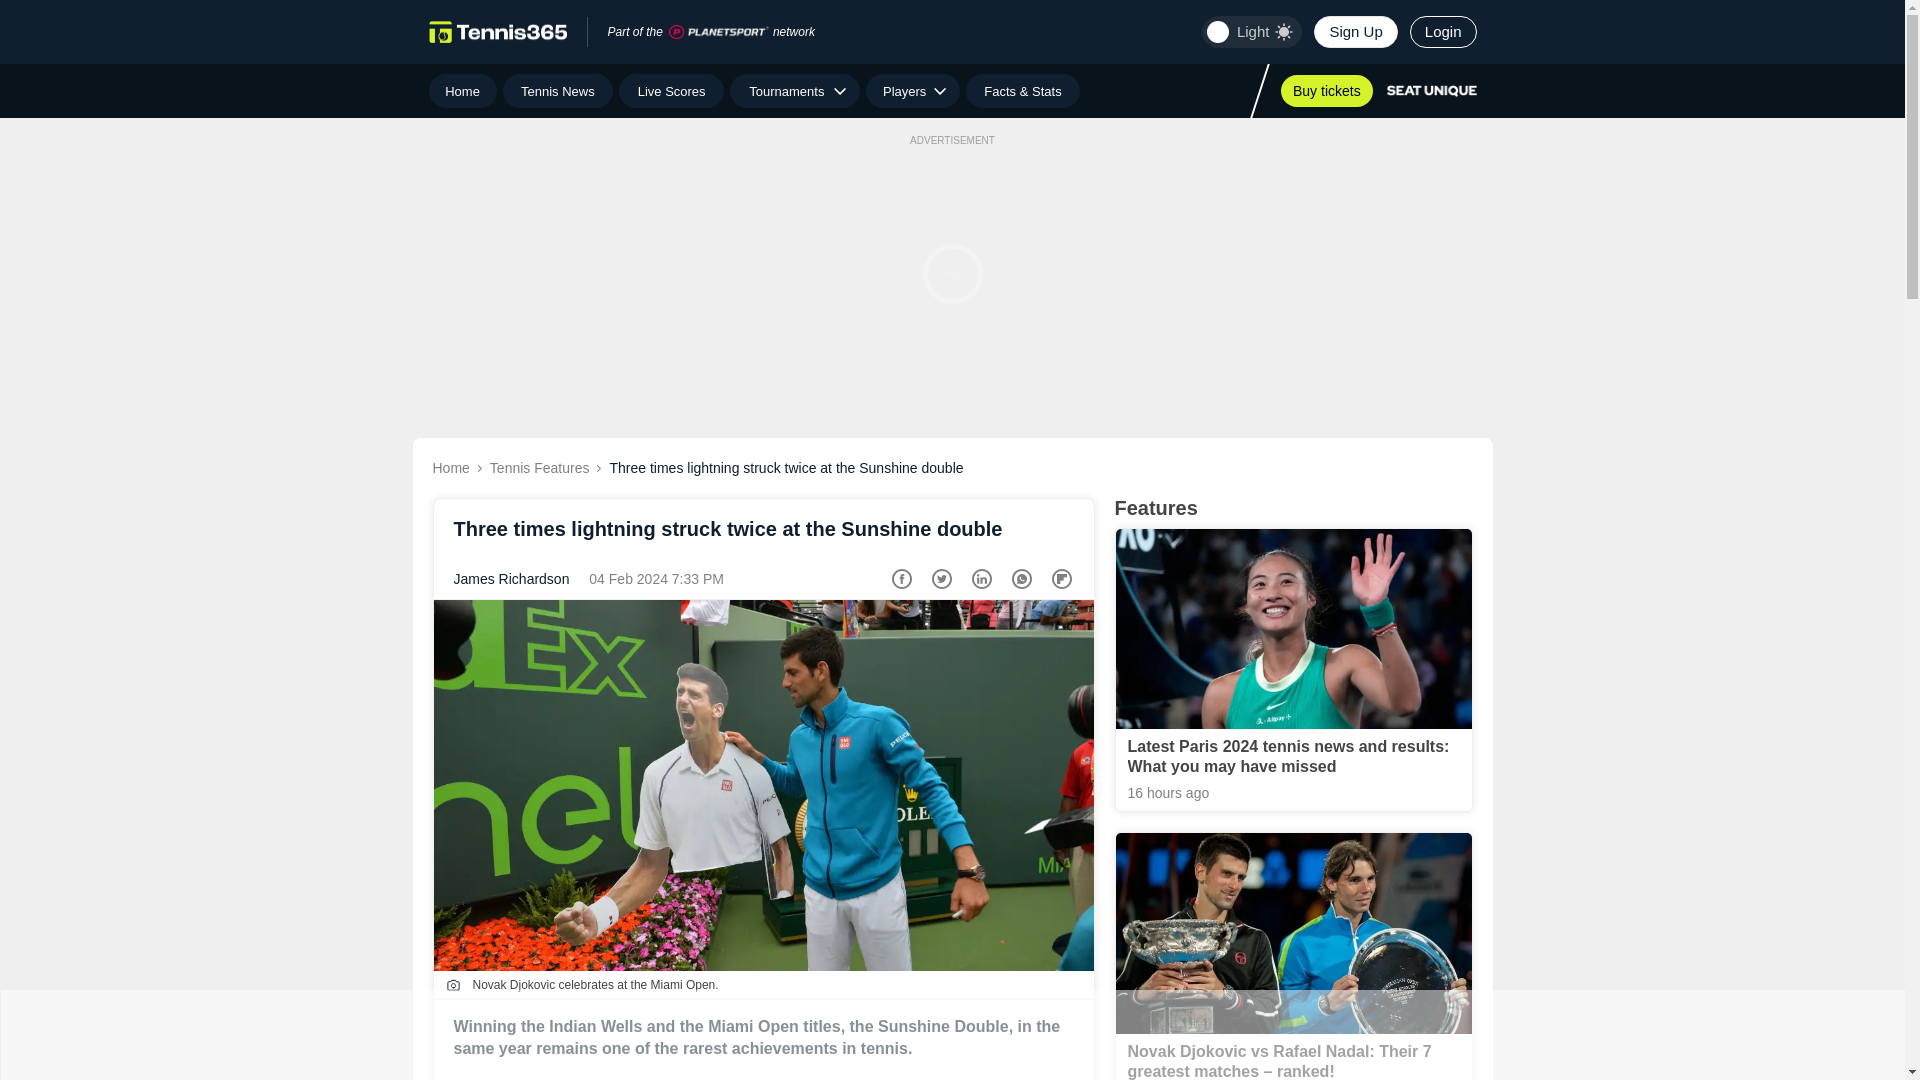  Describe the element at coordinates (794, 91) in the screenshot. I see `Tournaments` at that location.